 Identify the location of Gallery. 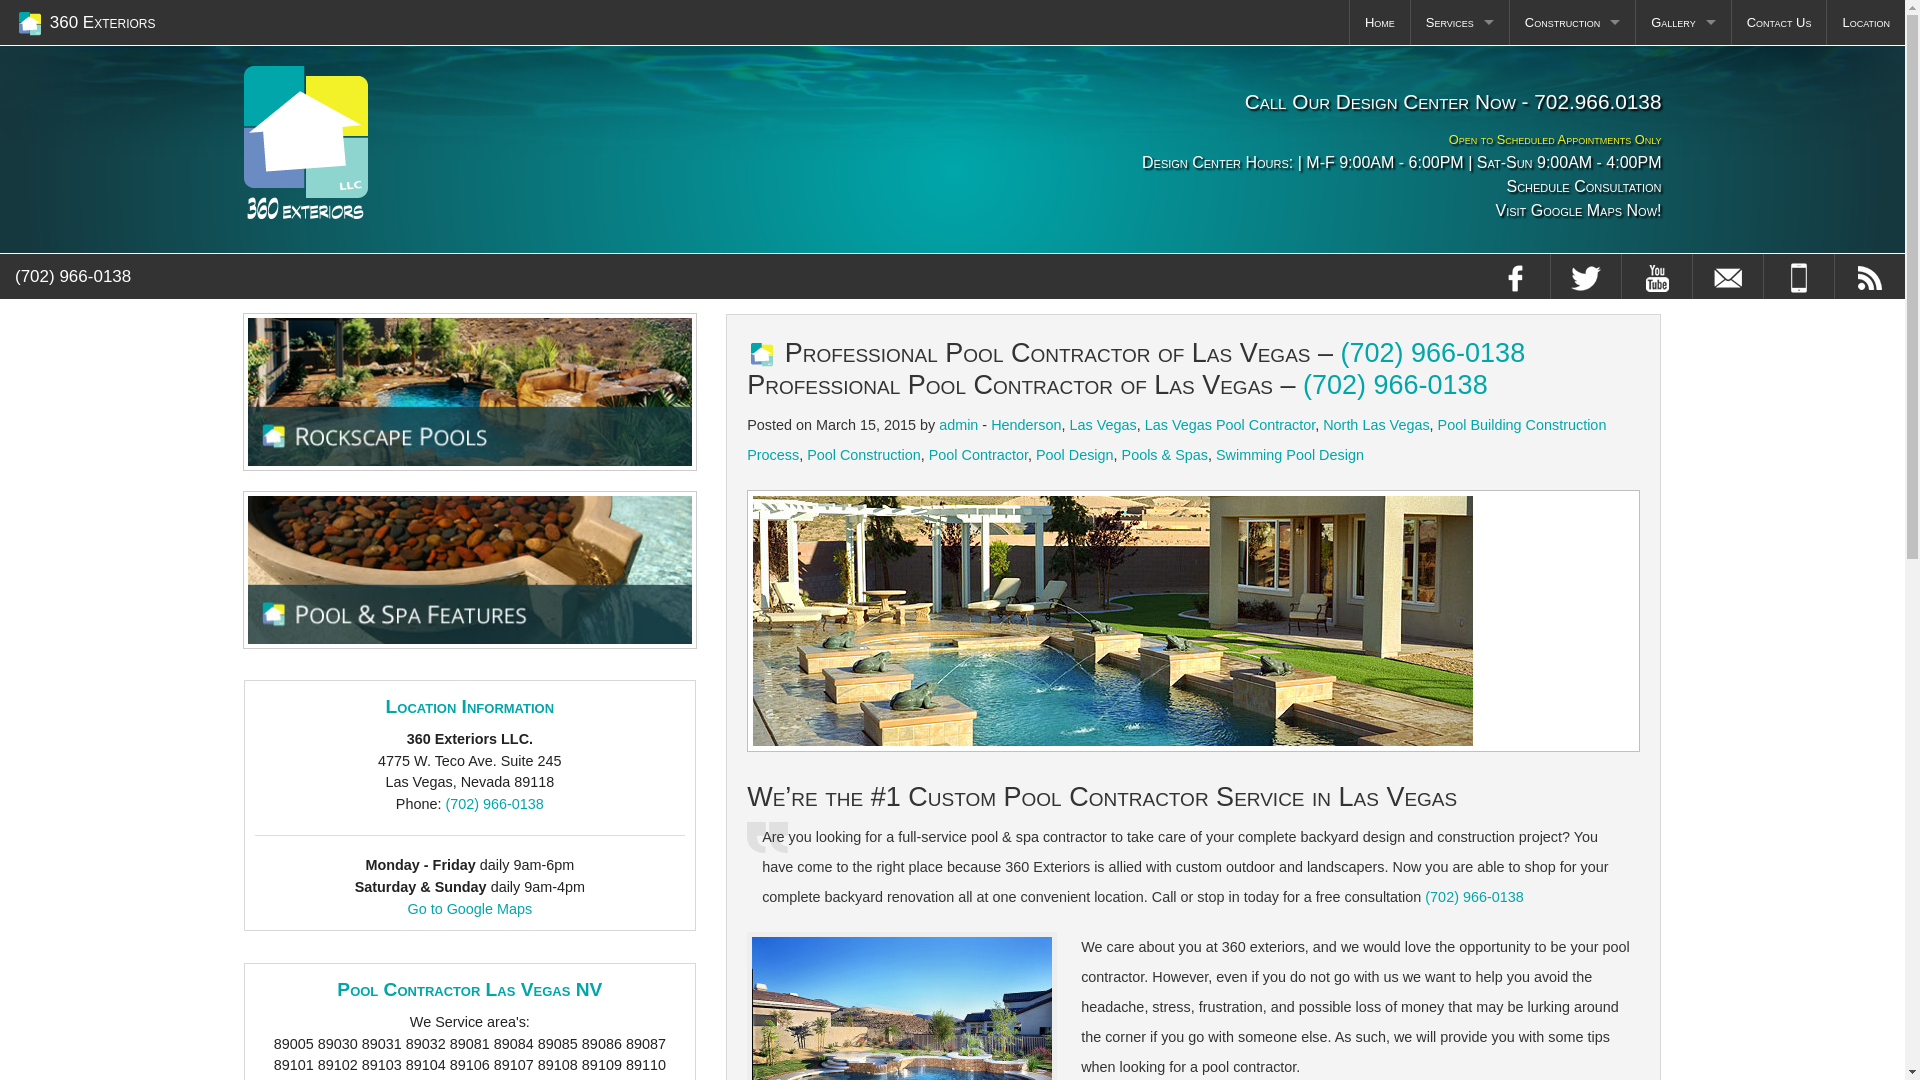
(1683, 22).